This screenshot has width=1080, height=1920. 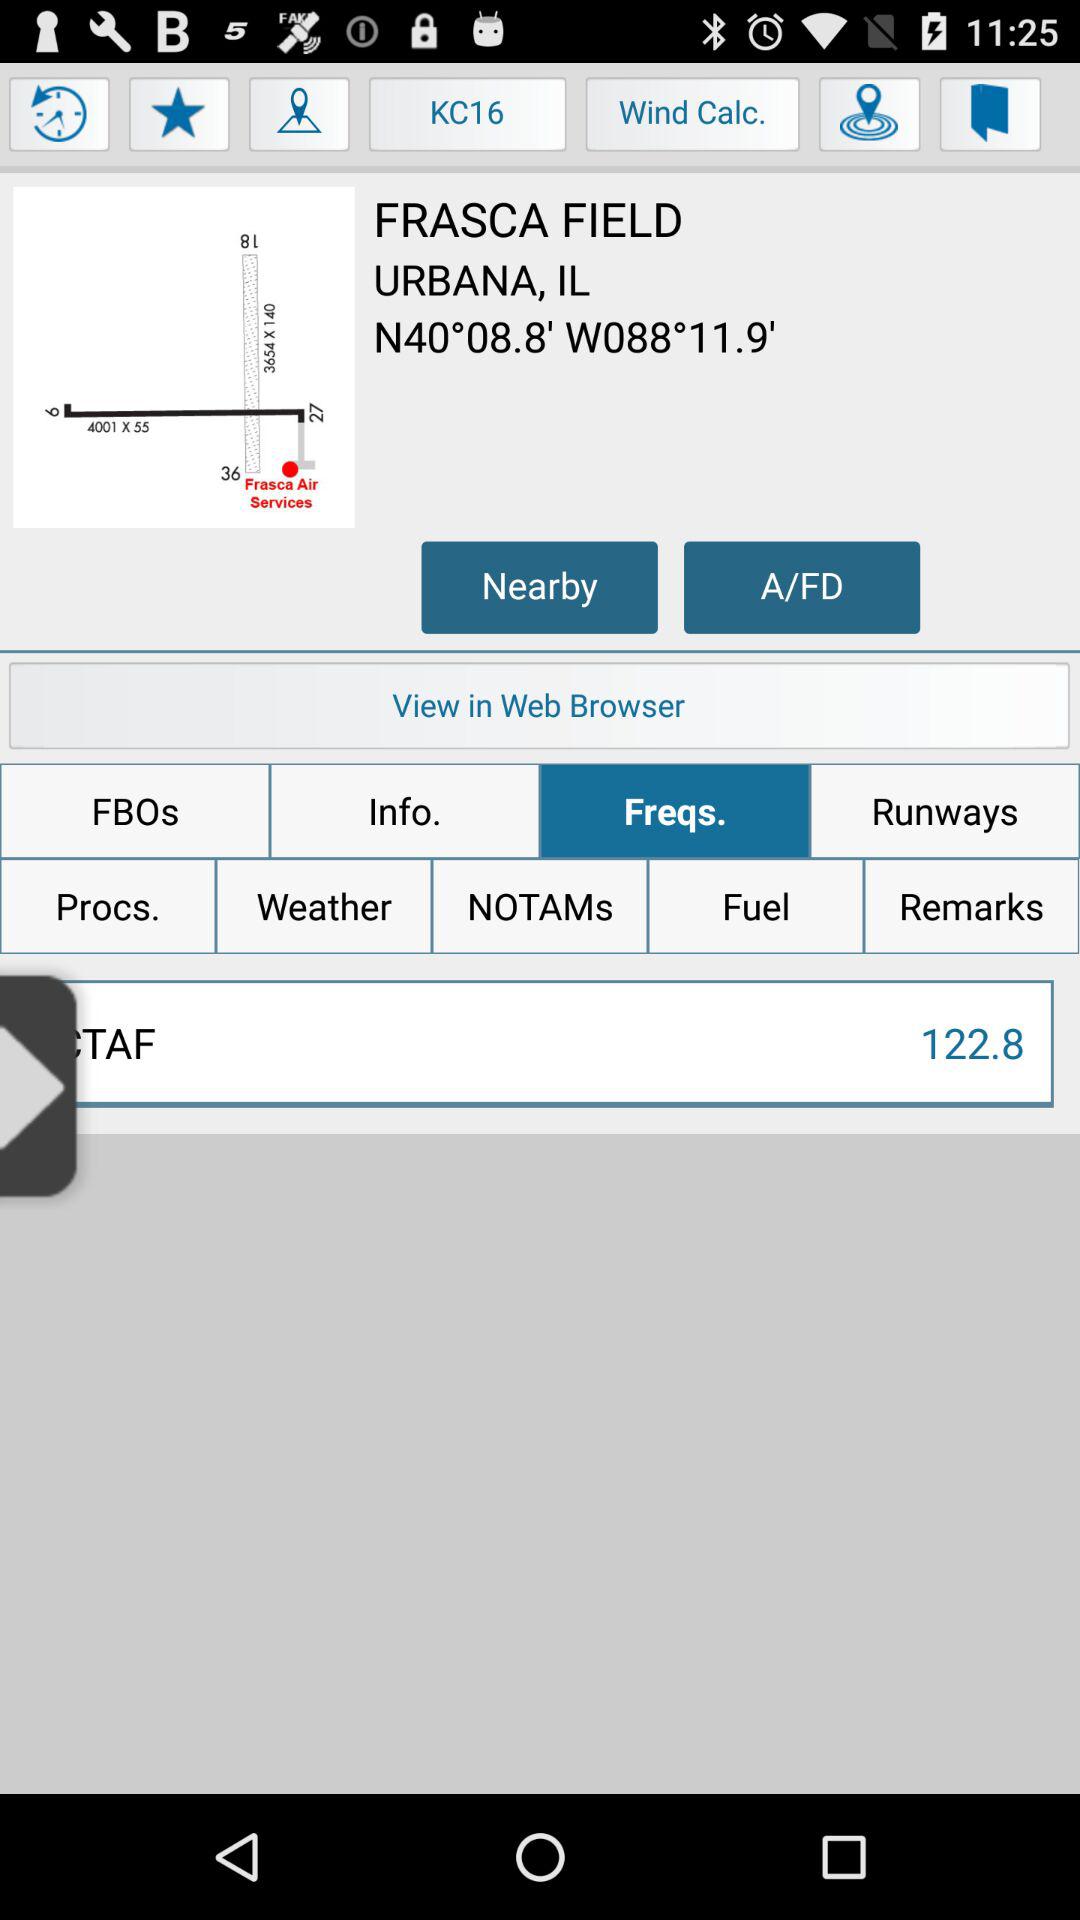 I want to click on use location services, so click(x=870, y=119).